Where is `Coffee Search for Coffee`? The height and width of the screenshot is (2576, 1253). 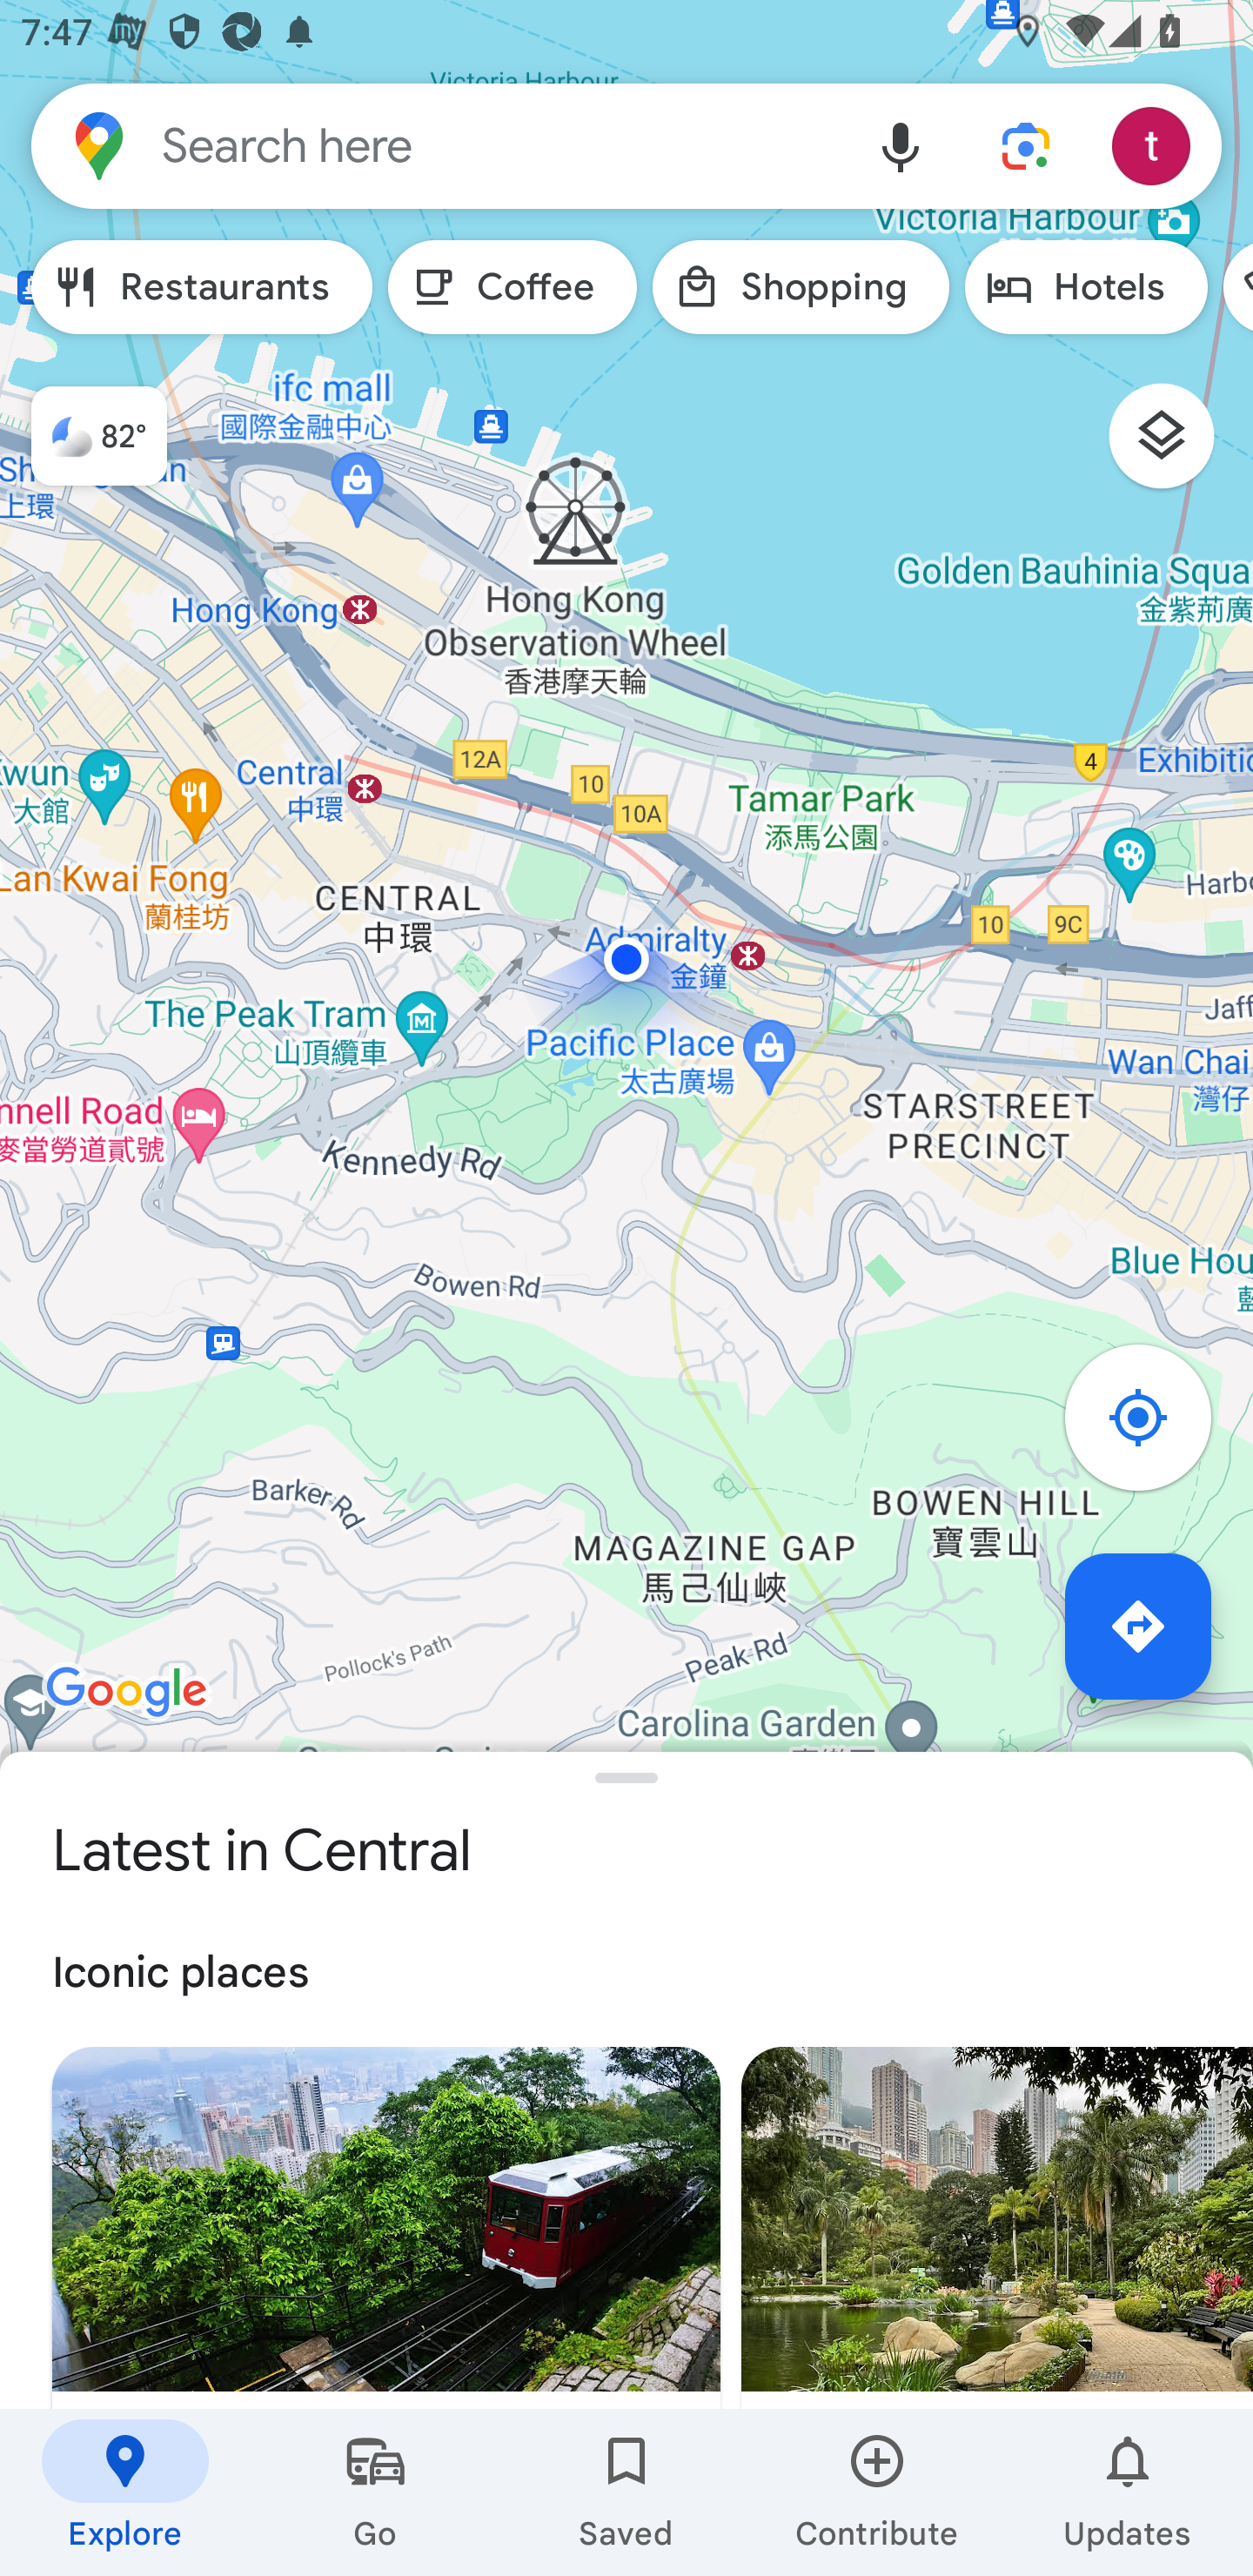
Coffee Search for Coffee is located at coordinates (512, 287).